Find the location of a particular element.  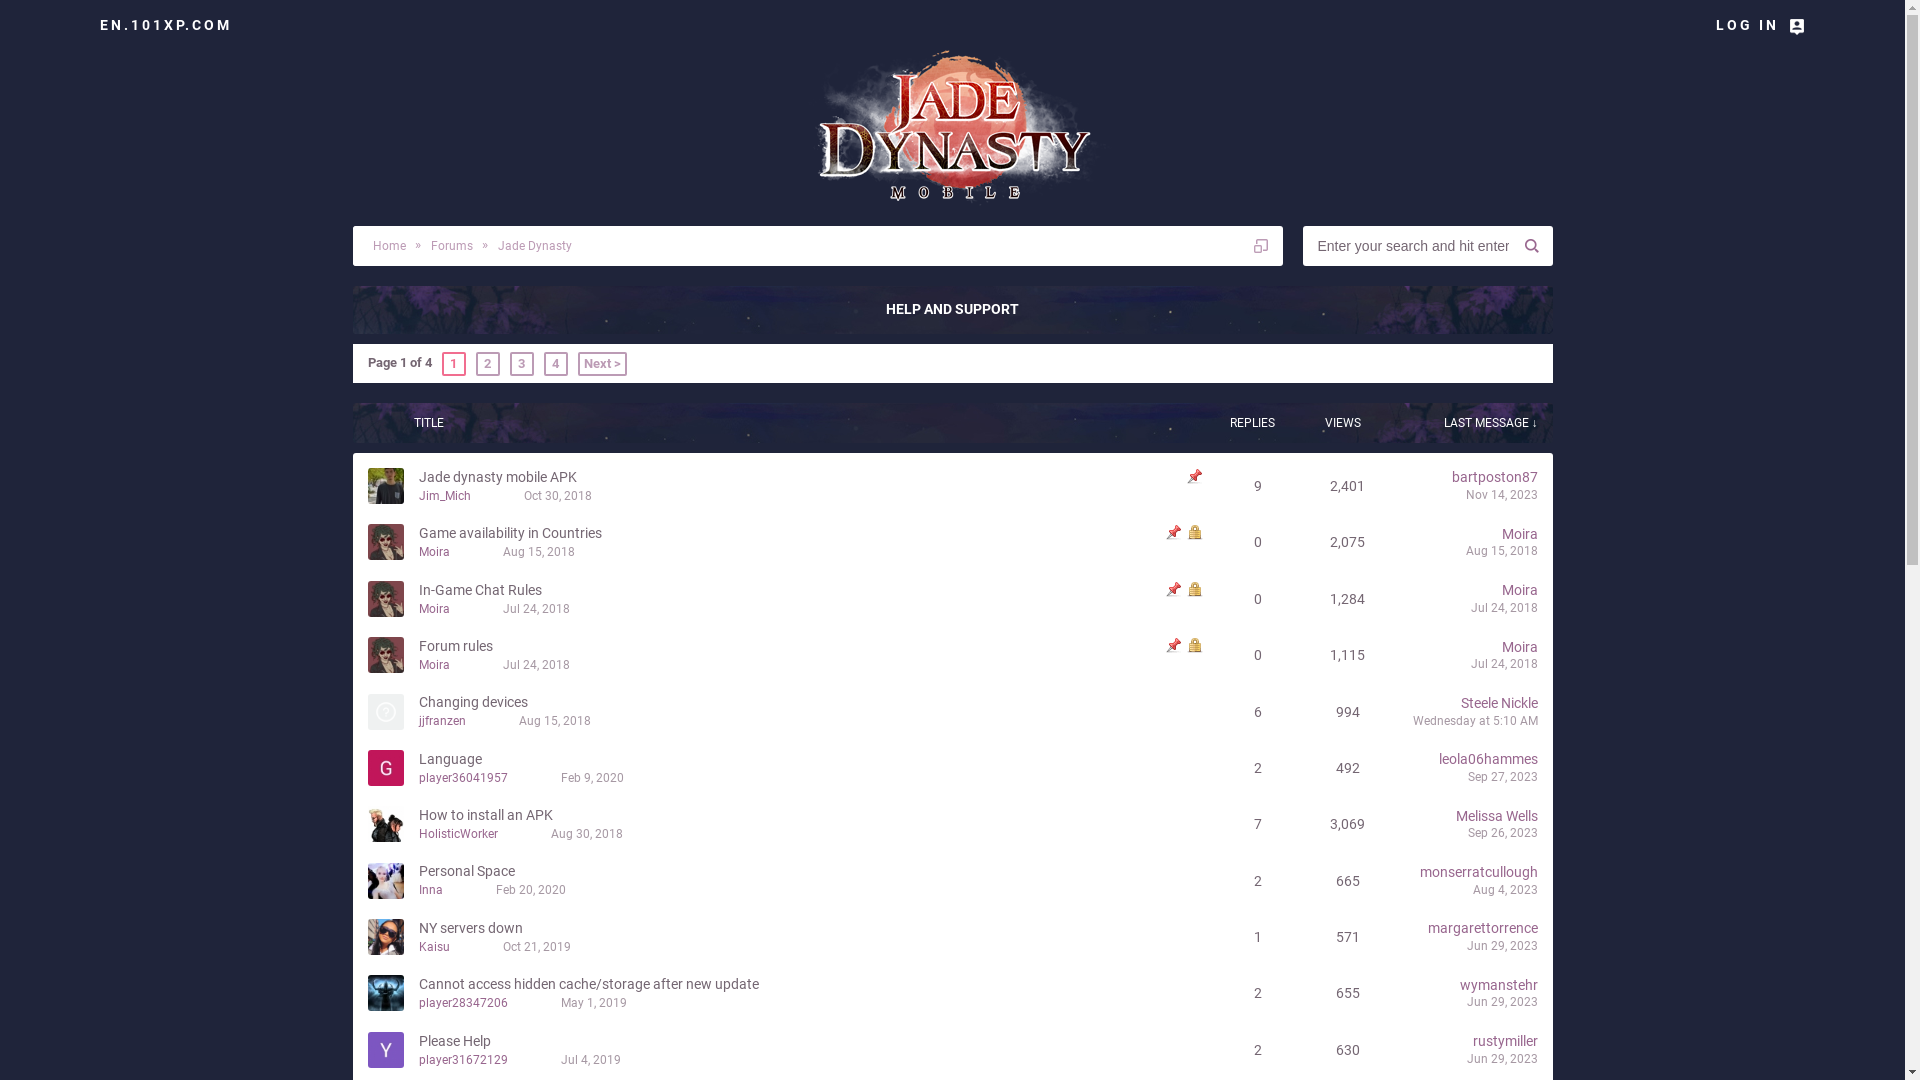

Moira is located at coordinates (434, 665).